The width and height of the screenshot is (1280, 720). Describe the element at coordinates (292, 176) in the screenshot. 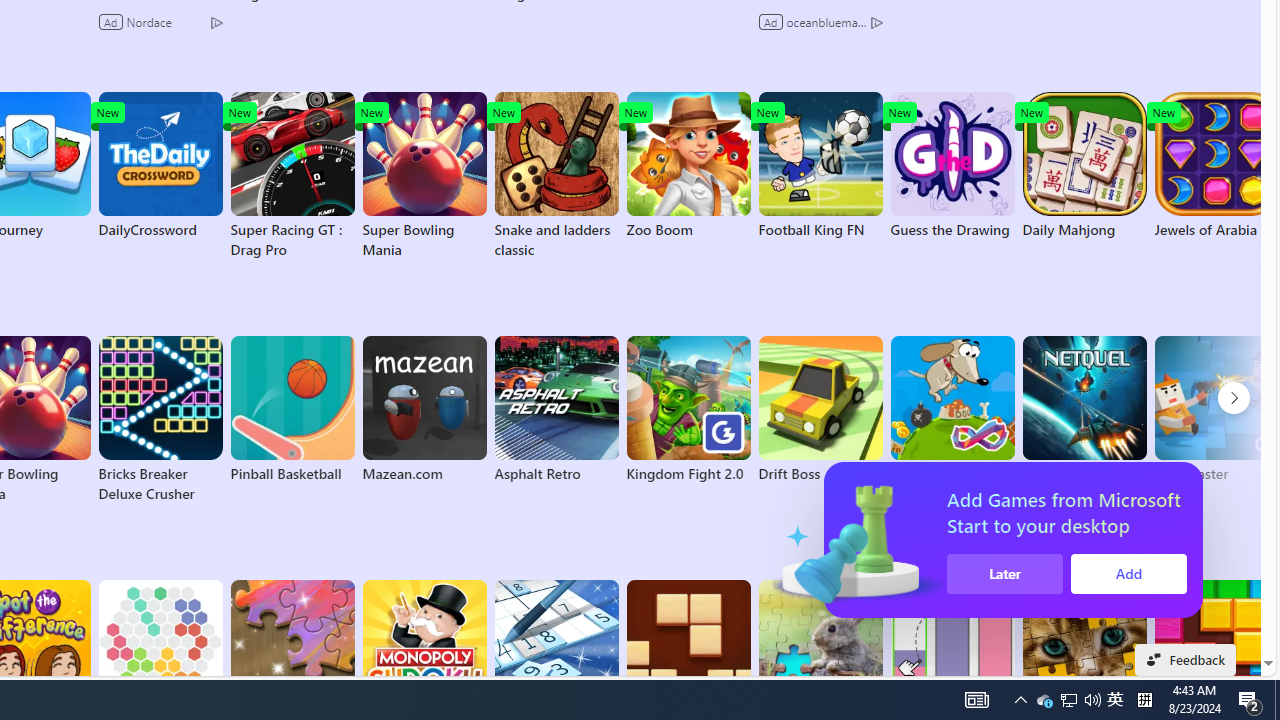

I see `Super Racing GT : Drag Pro` at that location.